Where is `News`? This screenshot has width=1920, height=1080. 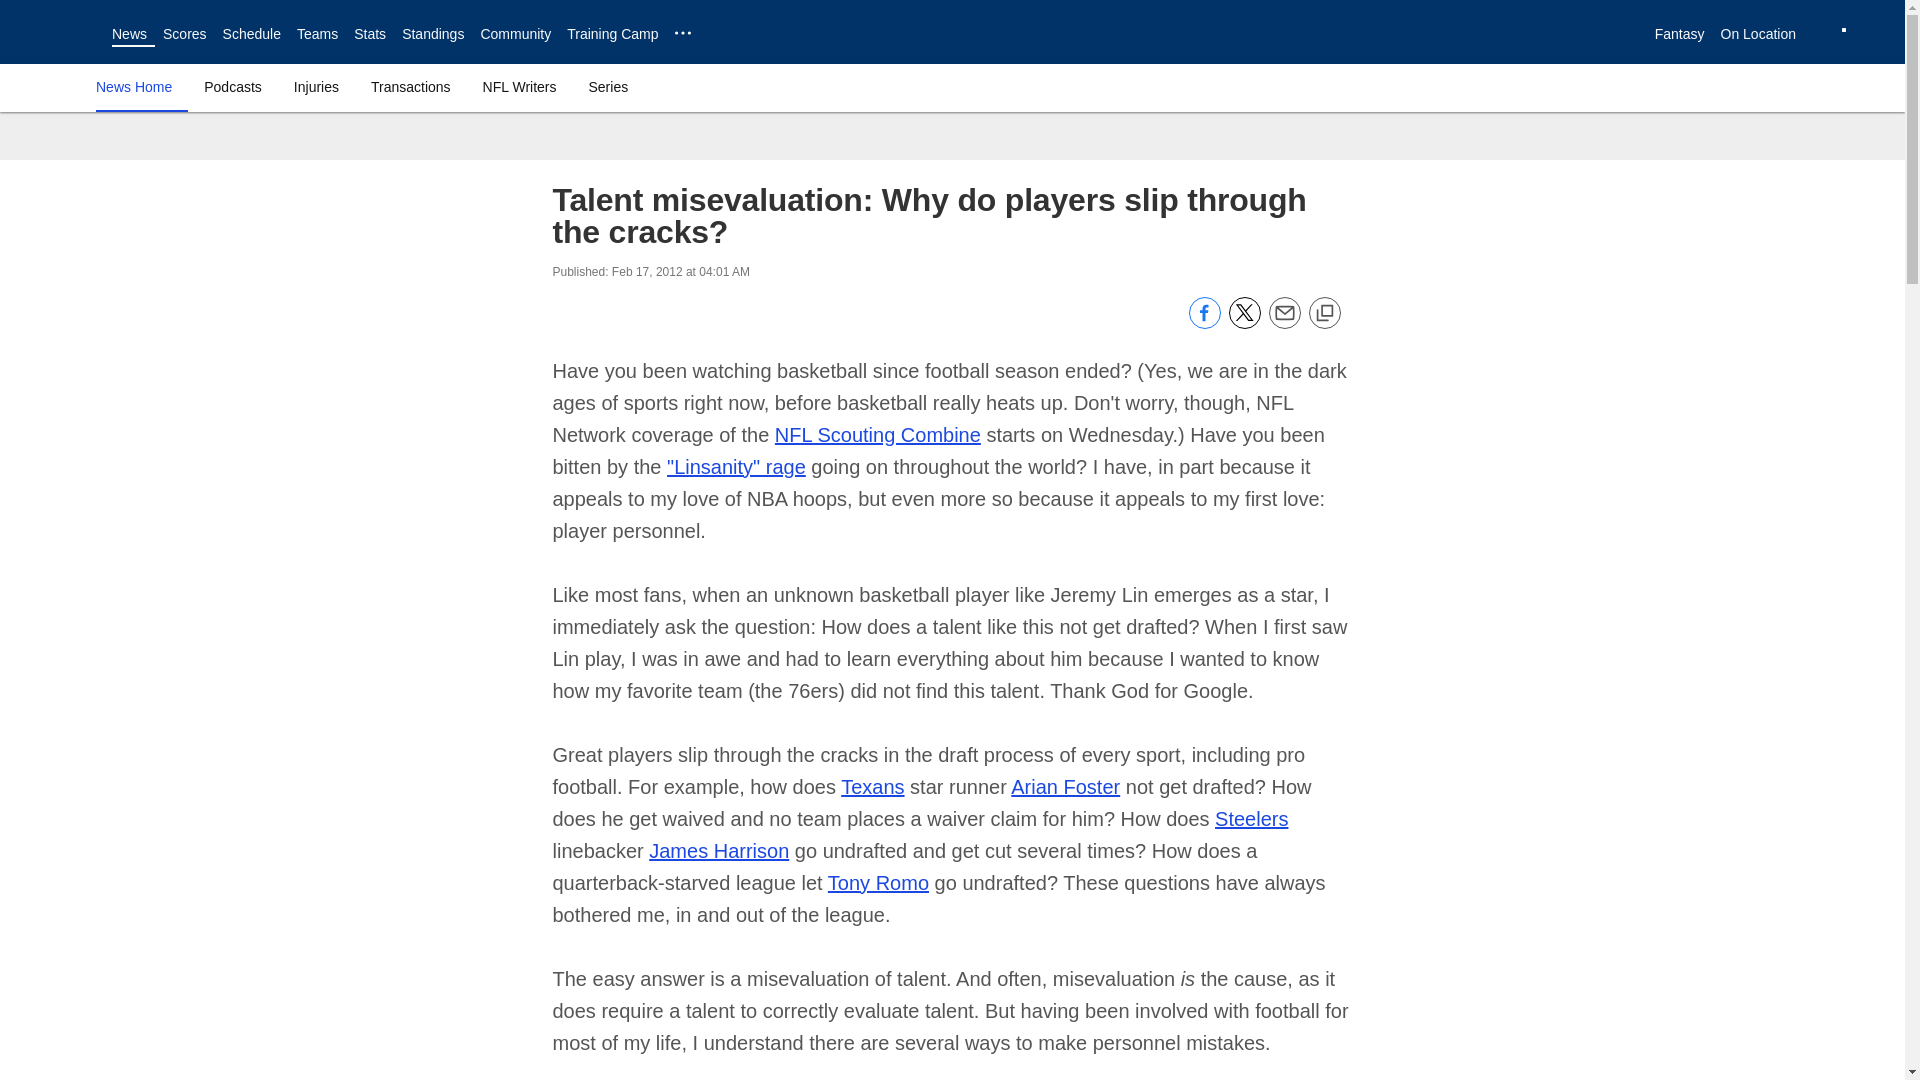
News is located at coordinates (129, 34).